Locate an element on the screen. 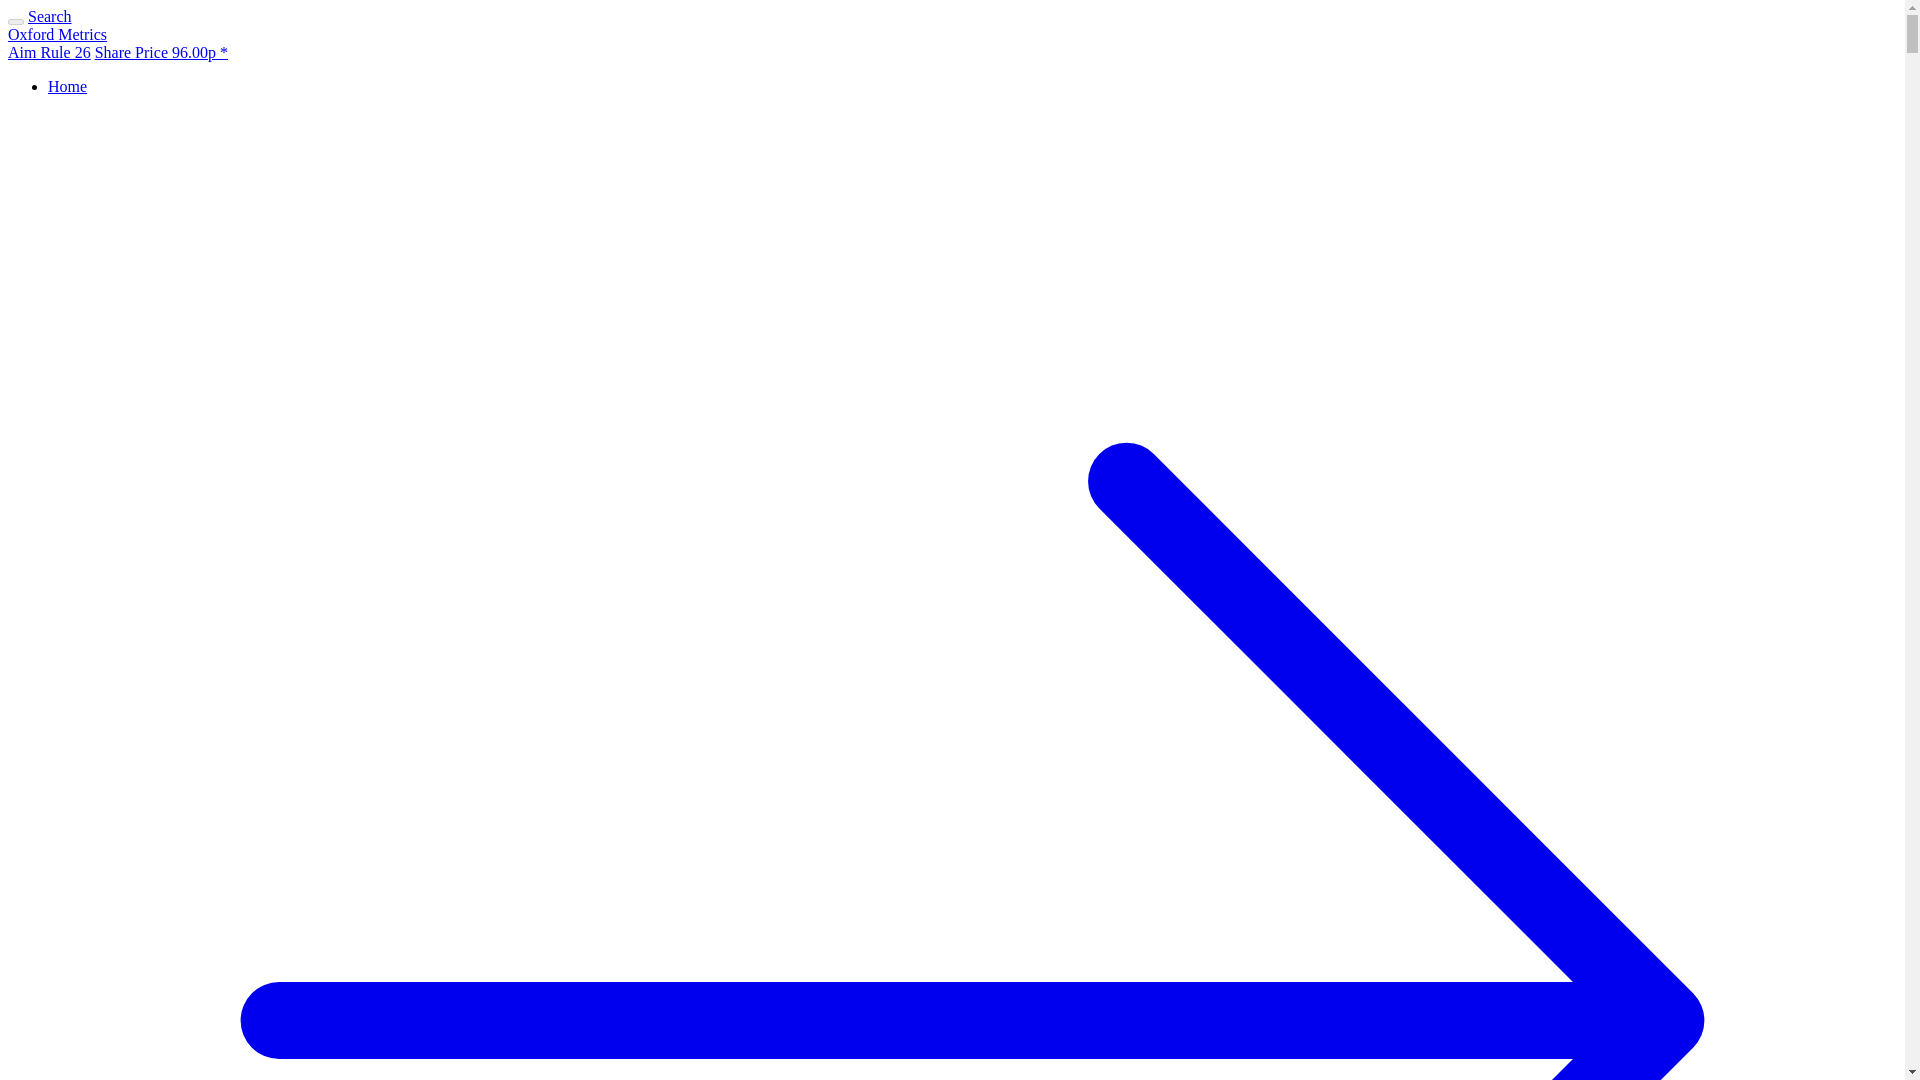 This screenshot has height=1080, width=1920. Search is located at coordinates (50, 16).